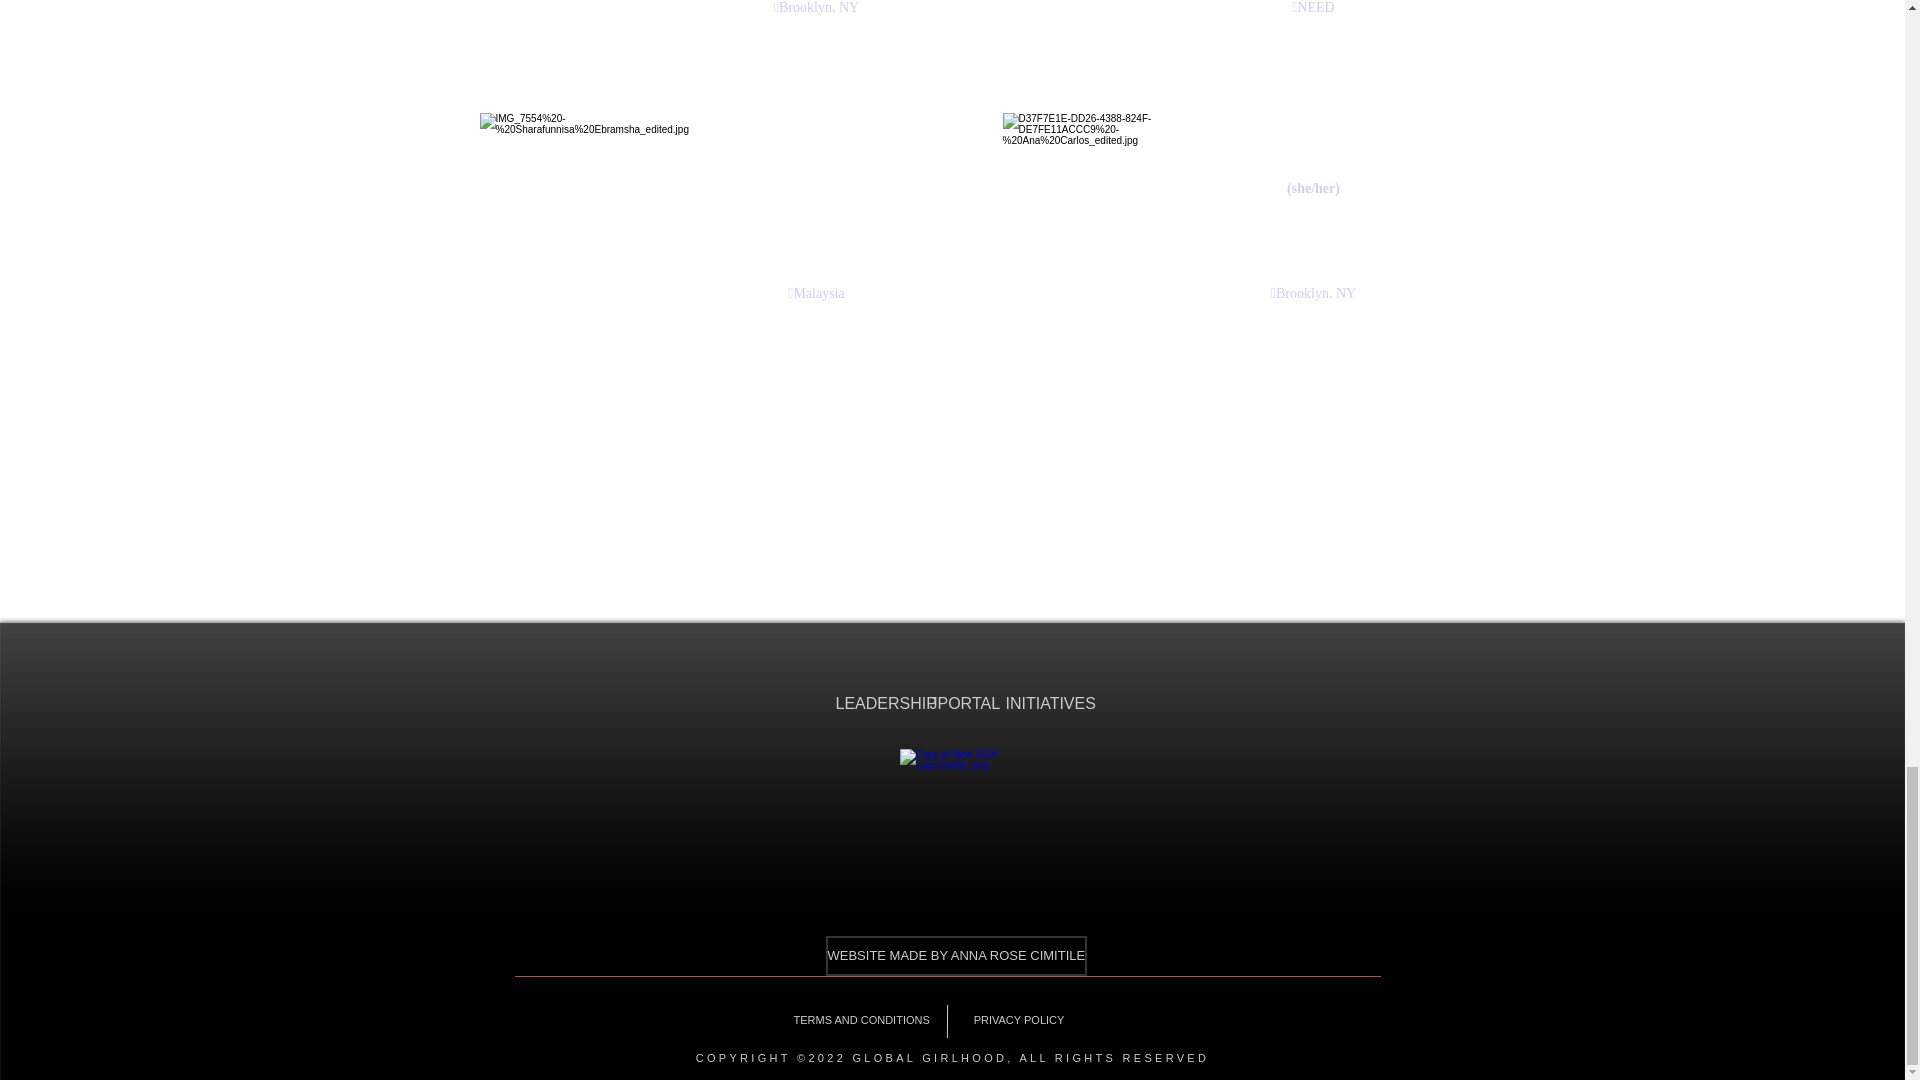 This screenshot has height=1080, width=1920. What do you see at coordinates (1018, 1021) in the screenshot?
I see `PRIVACY POLICY` at bounding box center [1018, 1021].